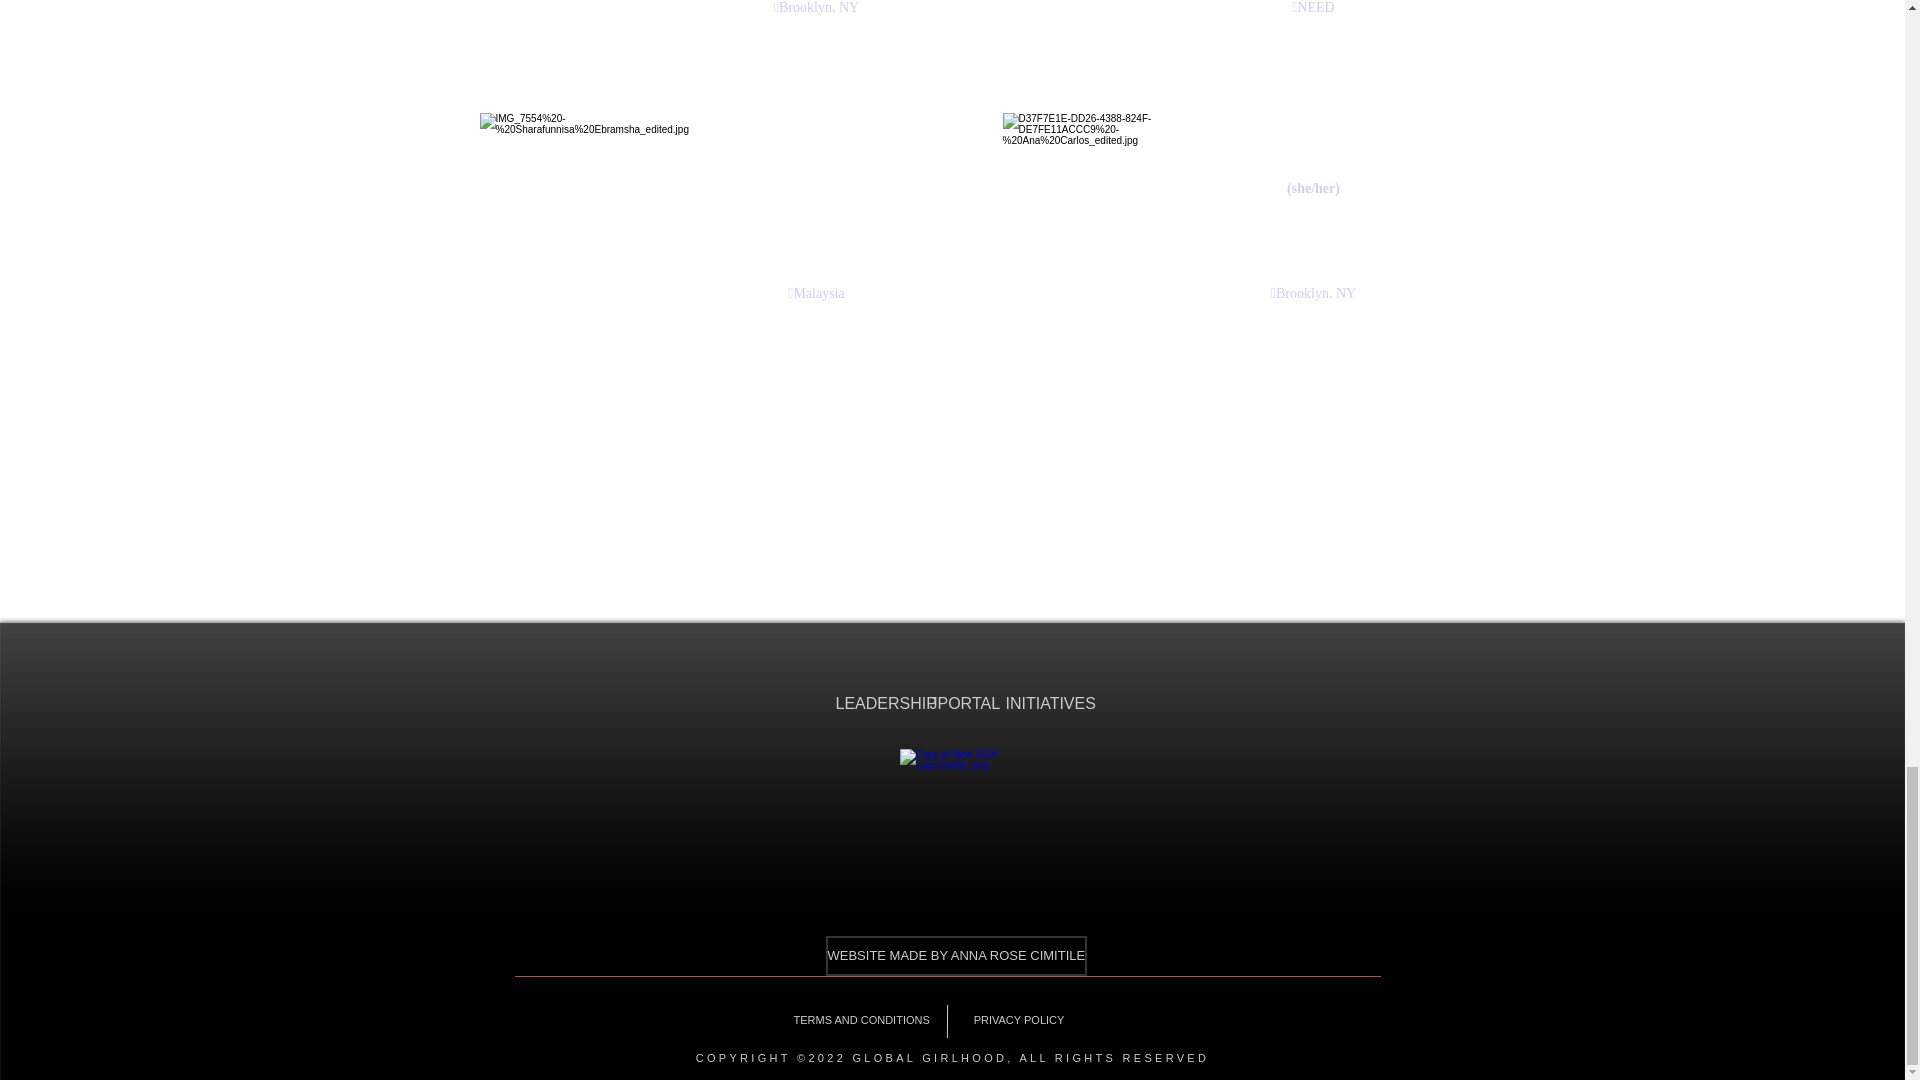 This screenshot has height=1080, width=1920. What do you see at coordinates (1018, 1021) in the screenshot?
I see `PRIVACY POLICY` at bounding box center [1018, 1021].